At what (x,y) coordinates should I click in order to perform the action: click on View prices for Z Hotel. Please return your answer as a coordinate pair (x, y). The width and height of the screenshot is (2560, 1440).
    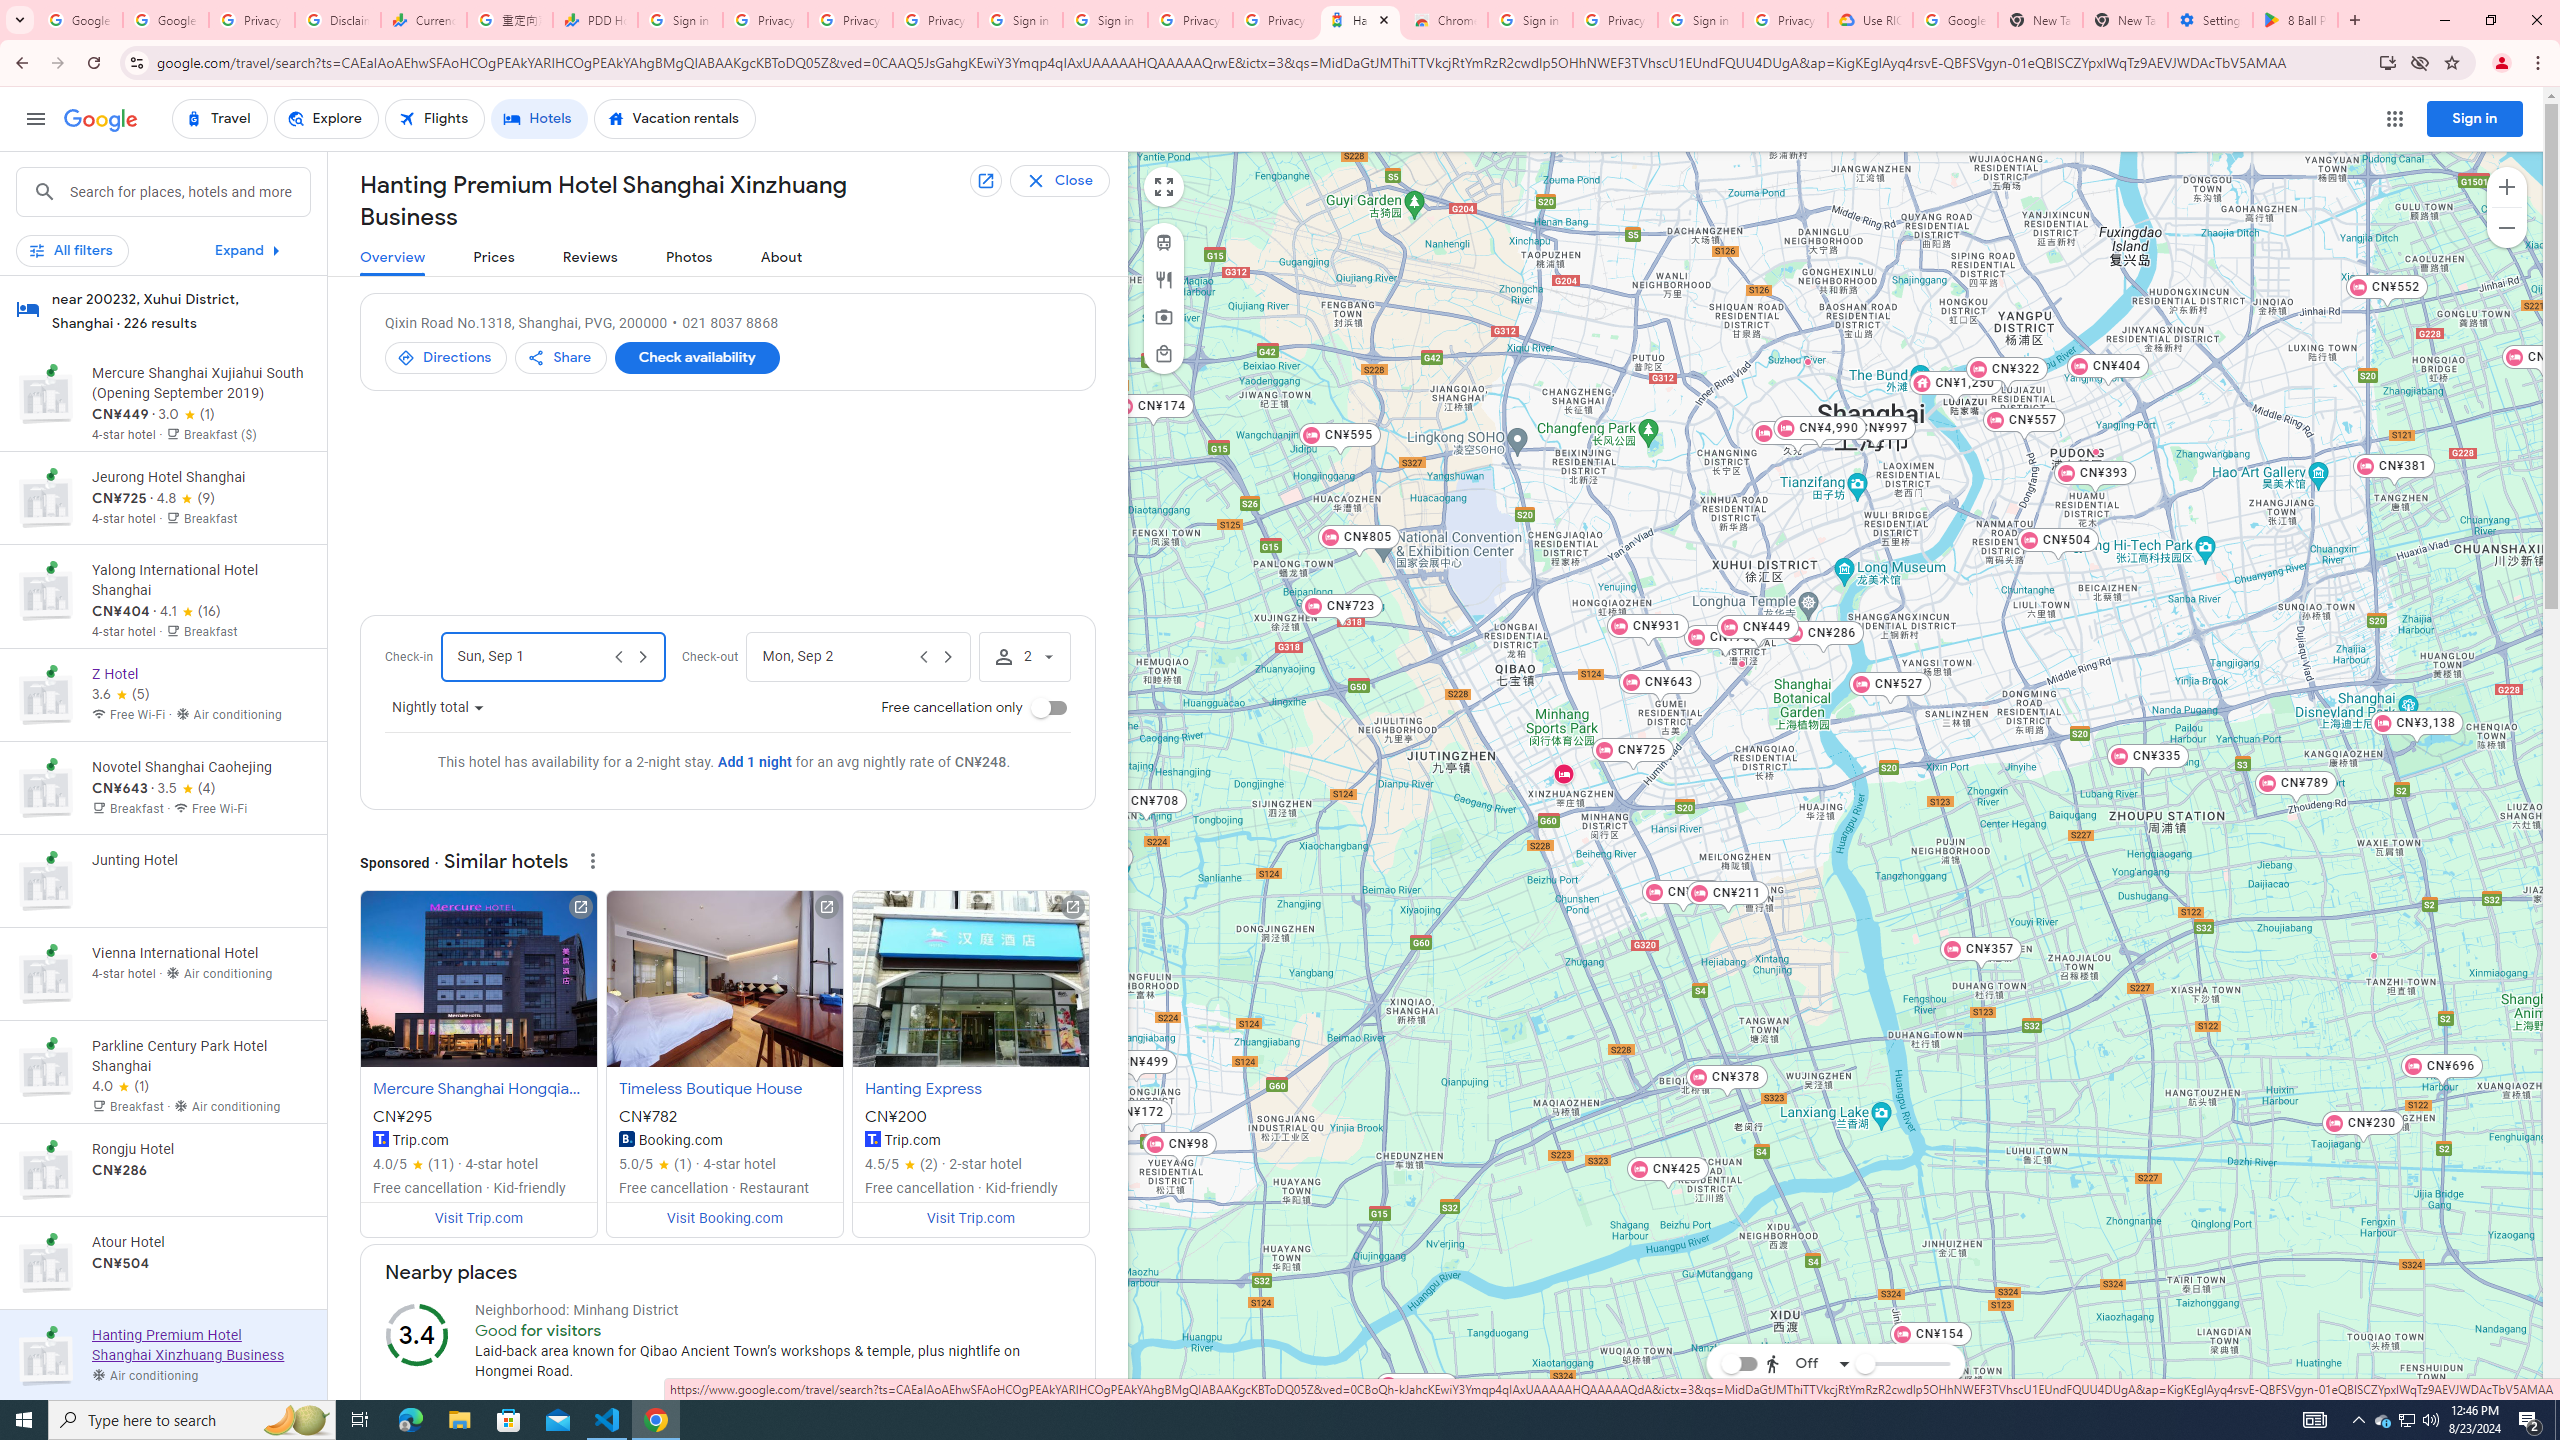
    Looking at the image, I should click on (199, 764).